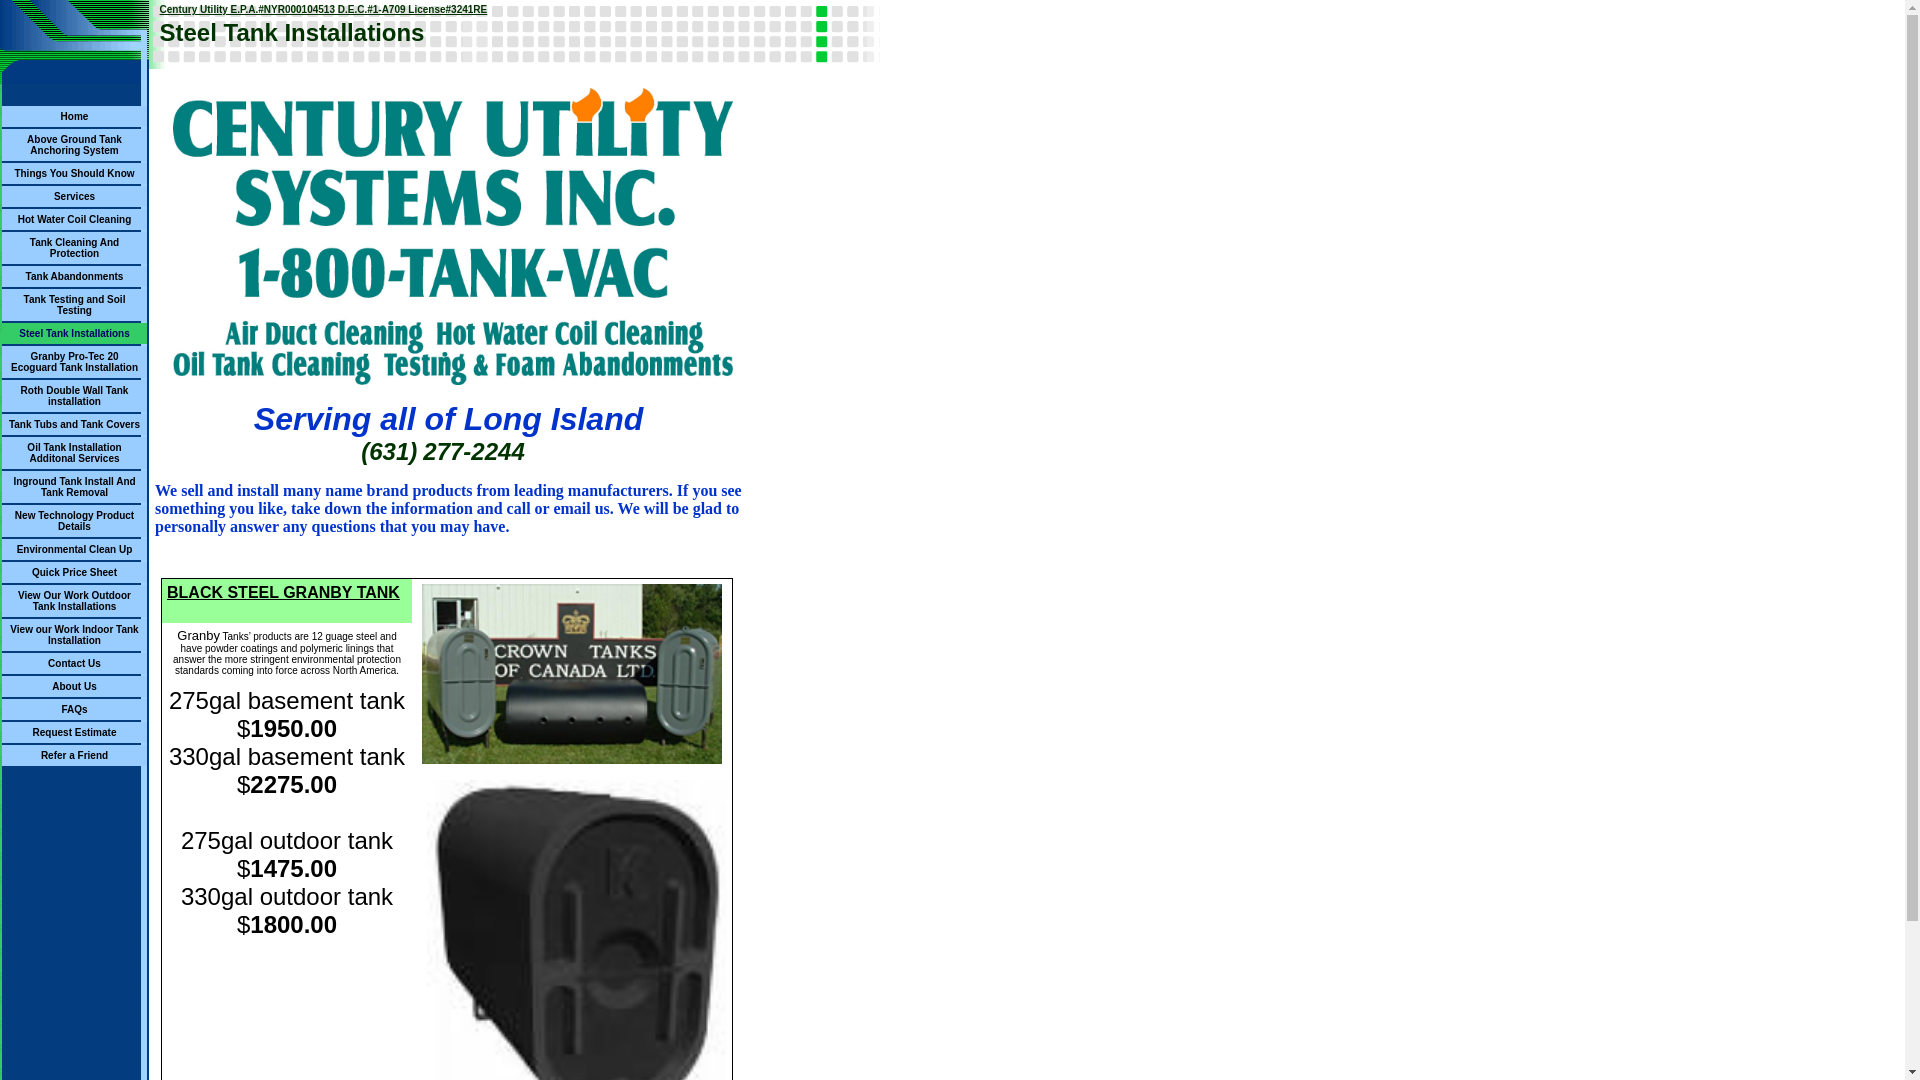 The image size is (1920, 1080). Describe the element at coordinates (75, 303) in the screenshot. I see `Tank Testing and Soil Testing` at that location.